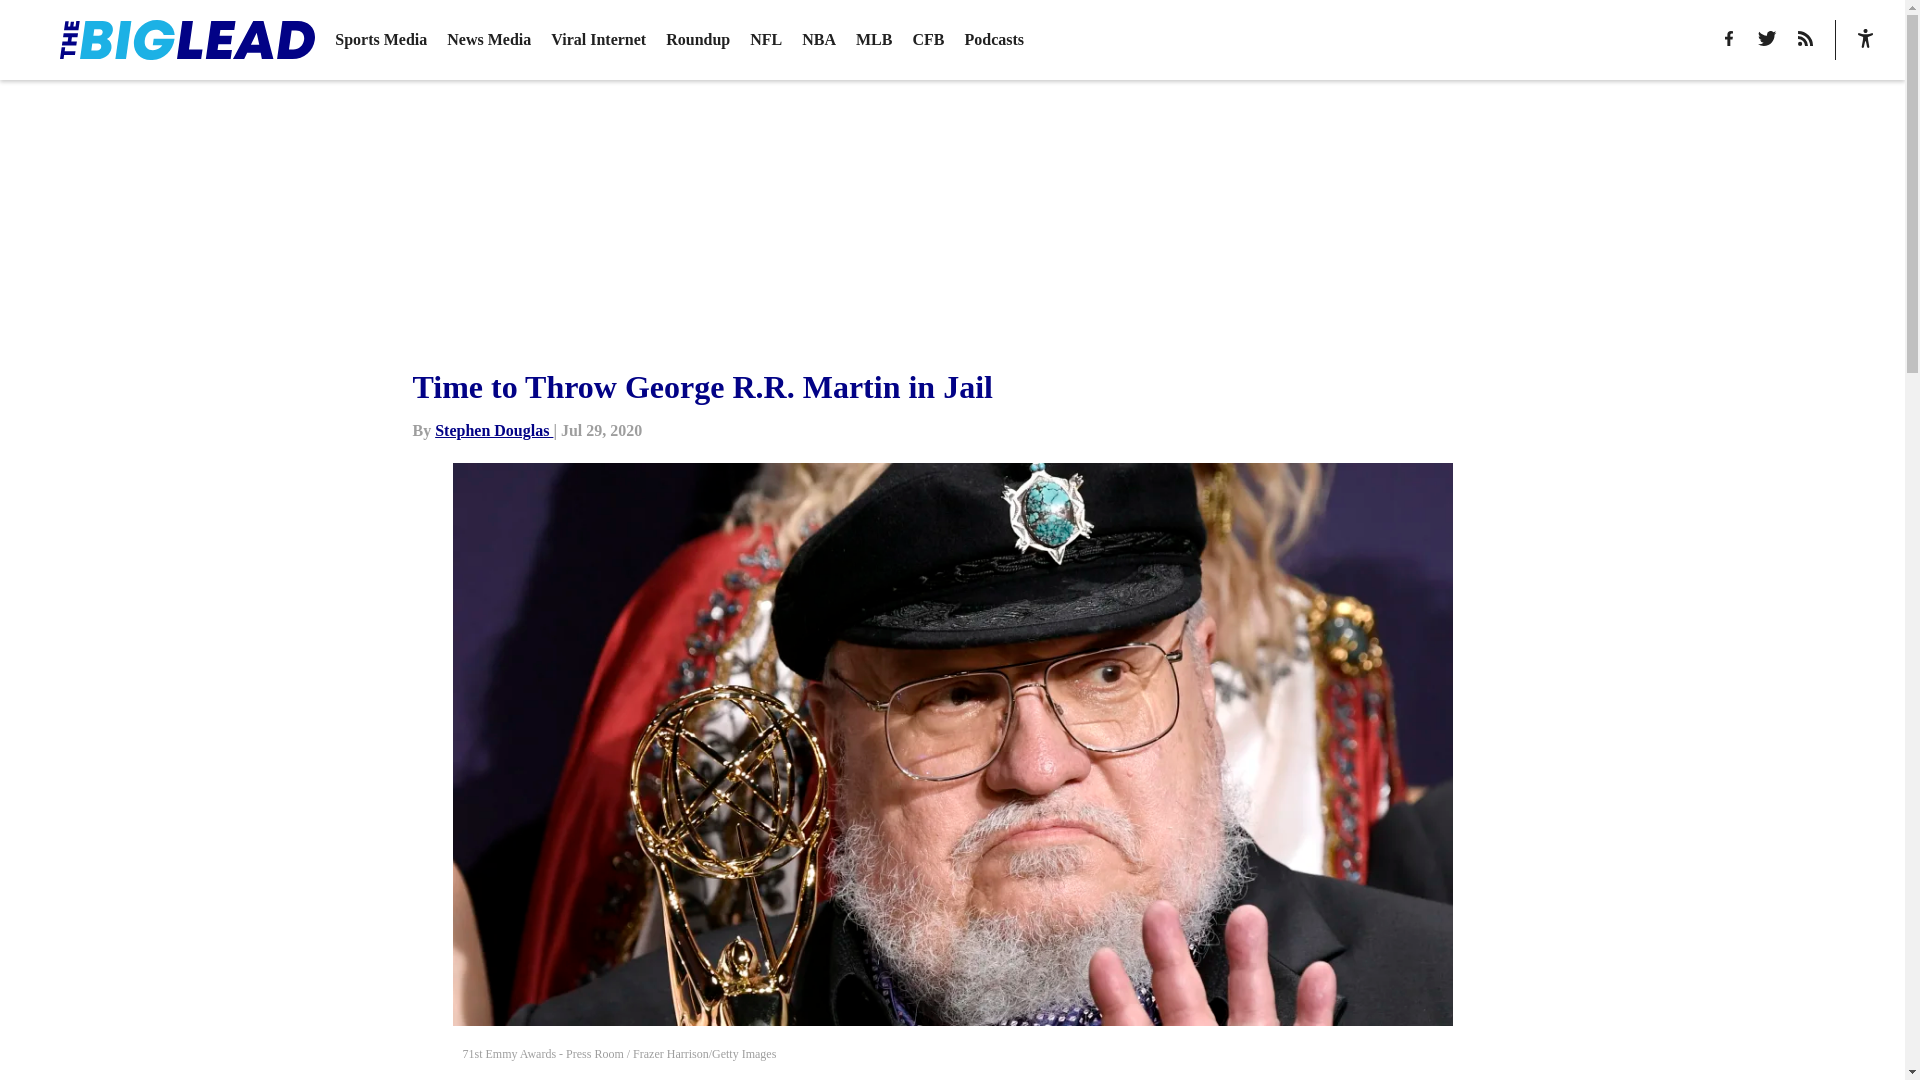 This screenshot has width=1920, height=1080. What do you see at coordinates (874, 40) in the screenshot?
I see `MLB` at bounding box center [874, 40].